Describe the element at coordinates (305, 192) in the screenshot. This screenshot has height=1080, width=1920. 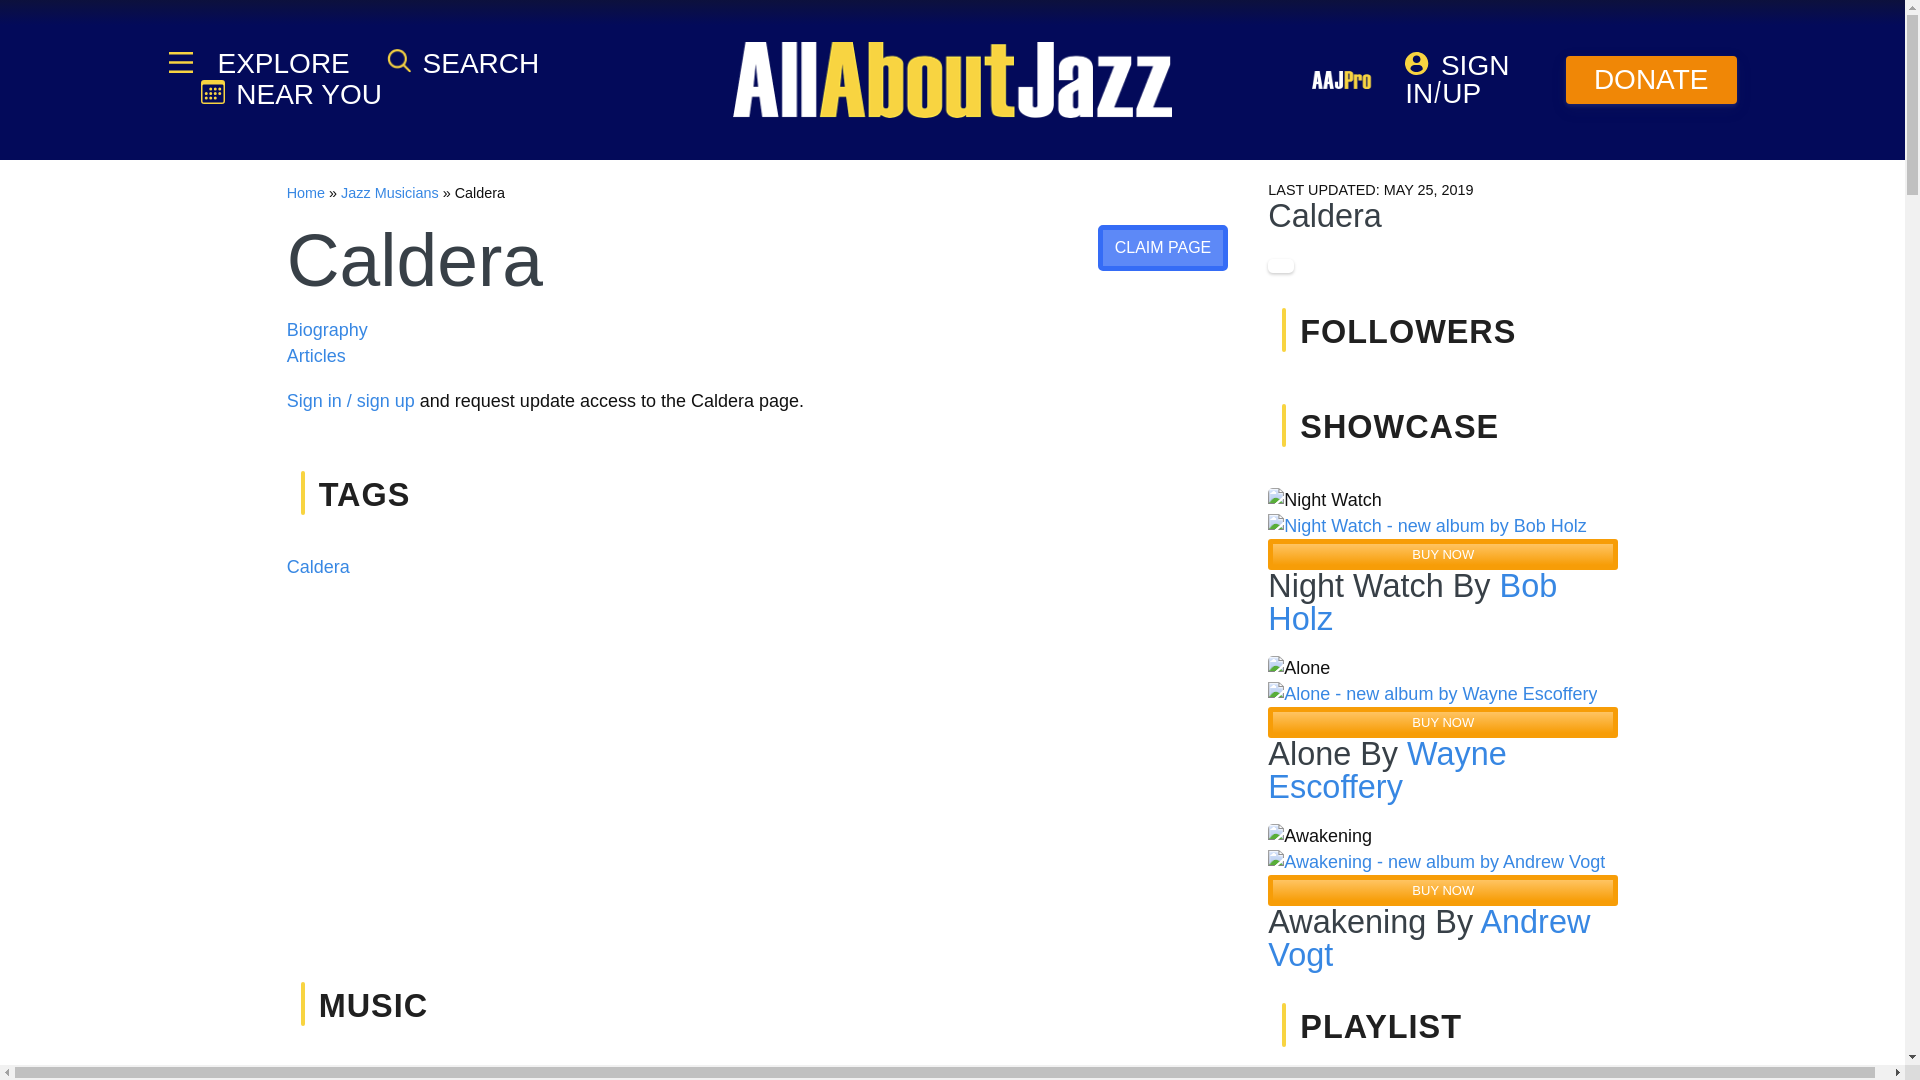
I see `Home` at that location.